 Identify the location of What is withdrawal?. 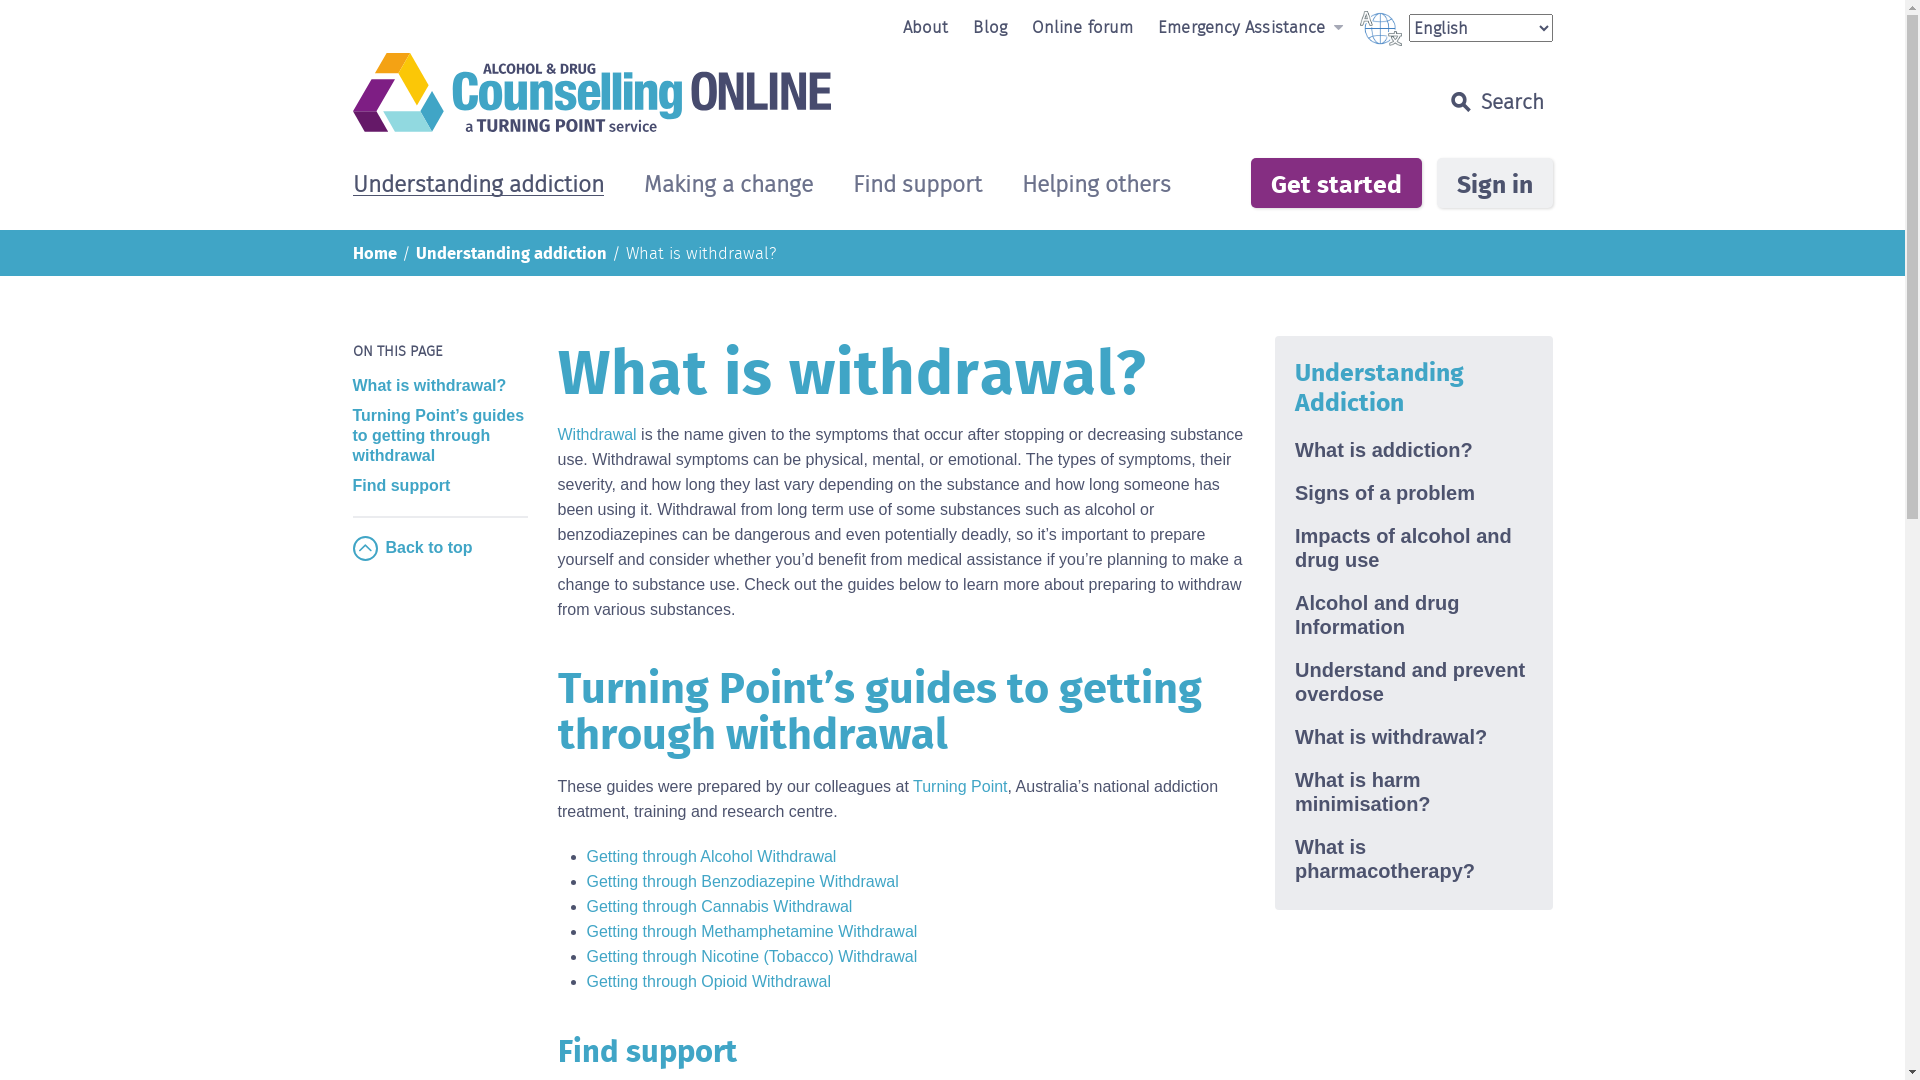
(440, 386).